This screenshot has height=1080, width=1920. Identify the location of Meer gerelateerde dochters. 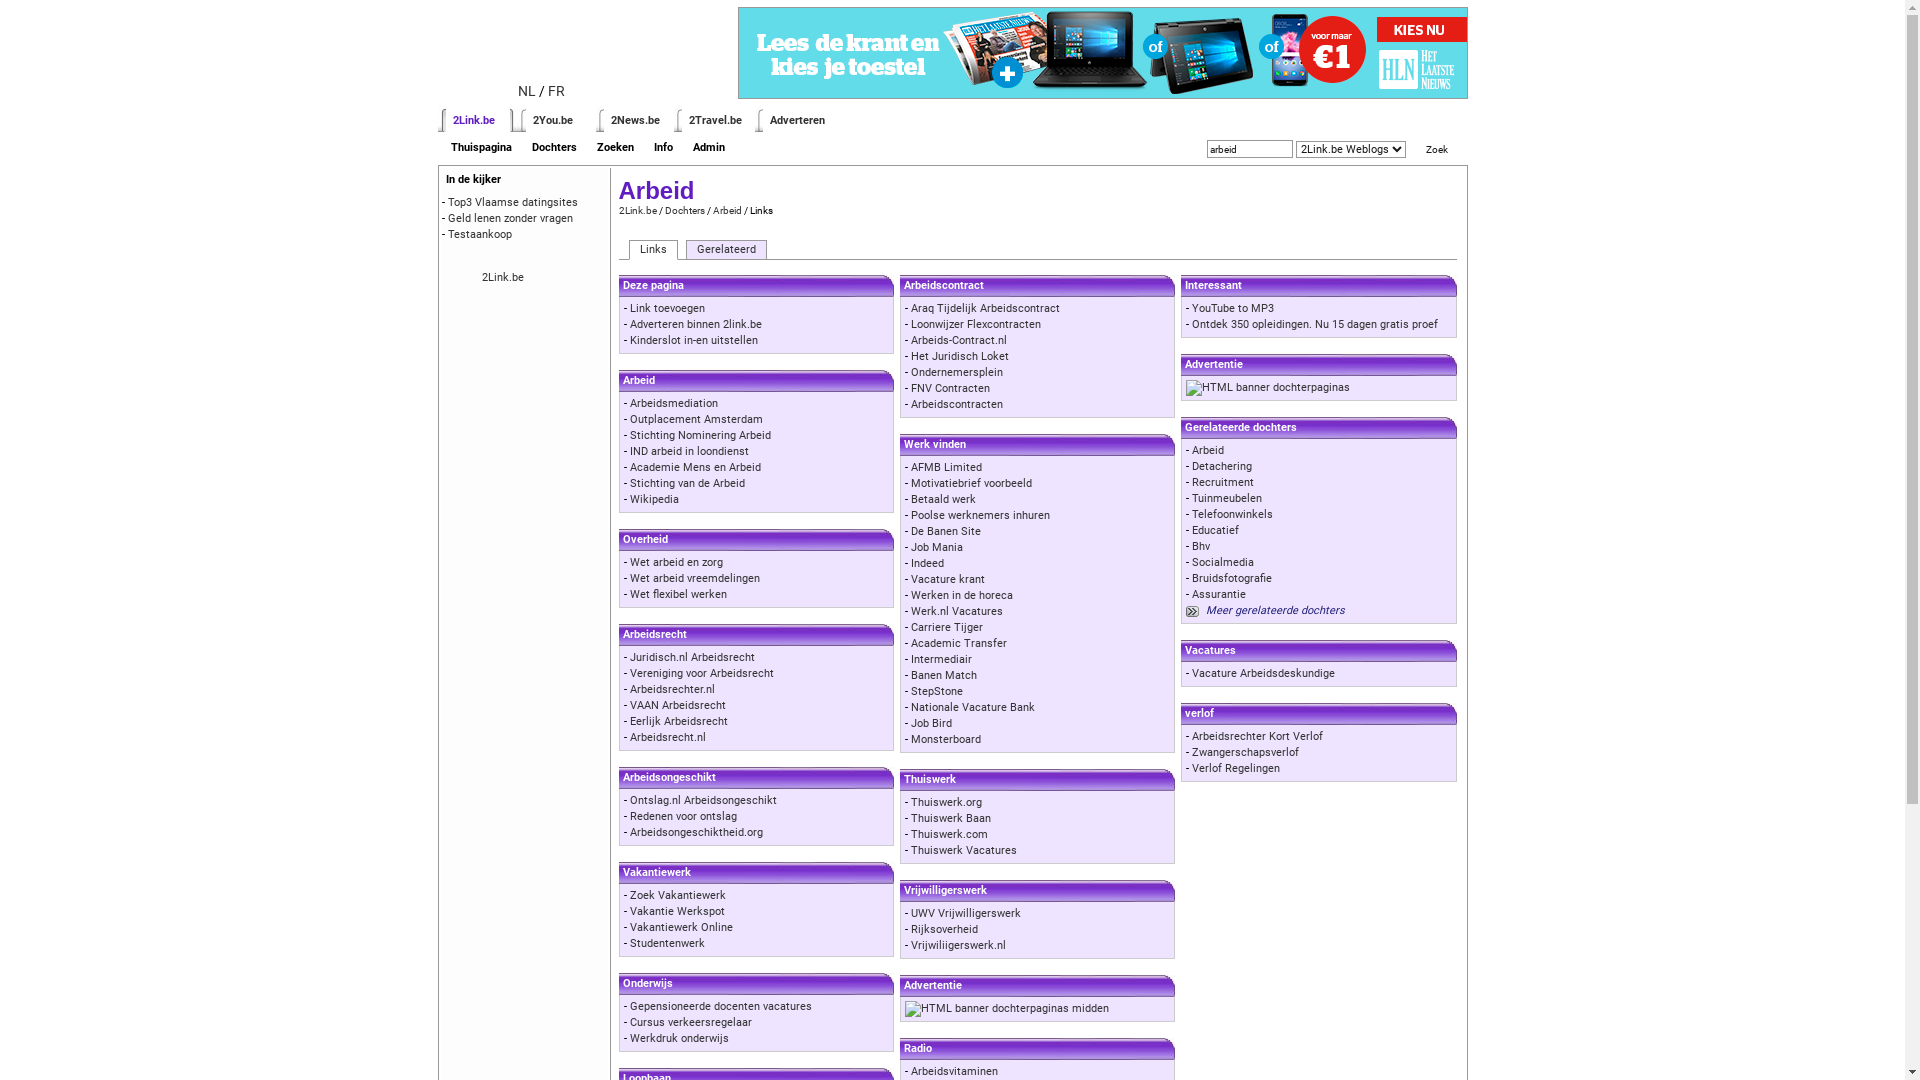
(1276, 610).